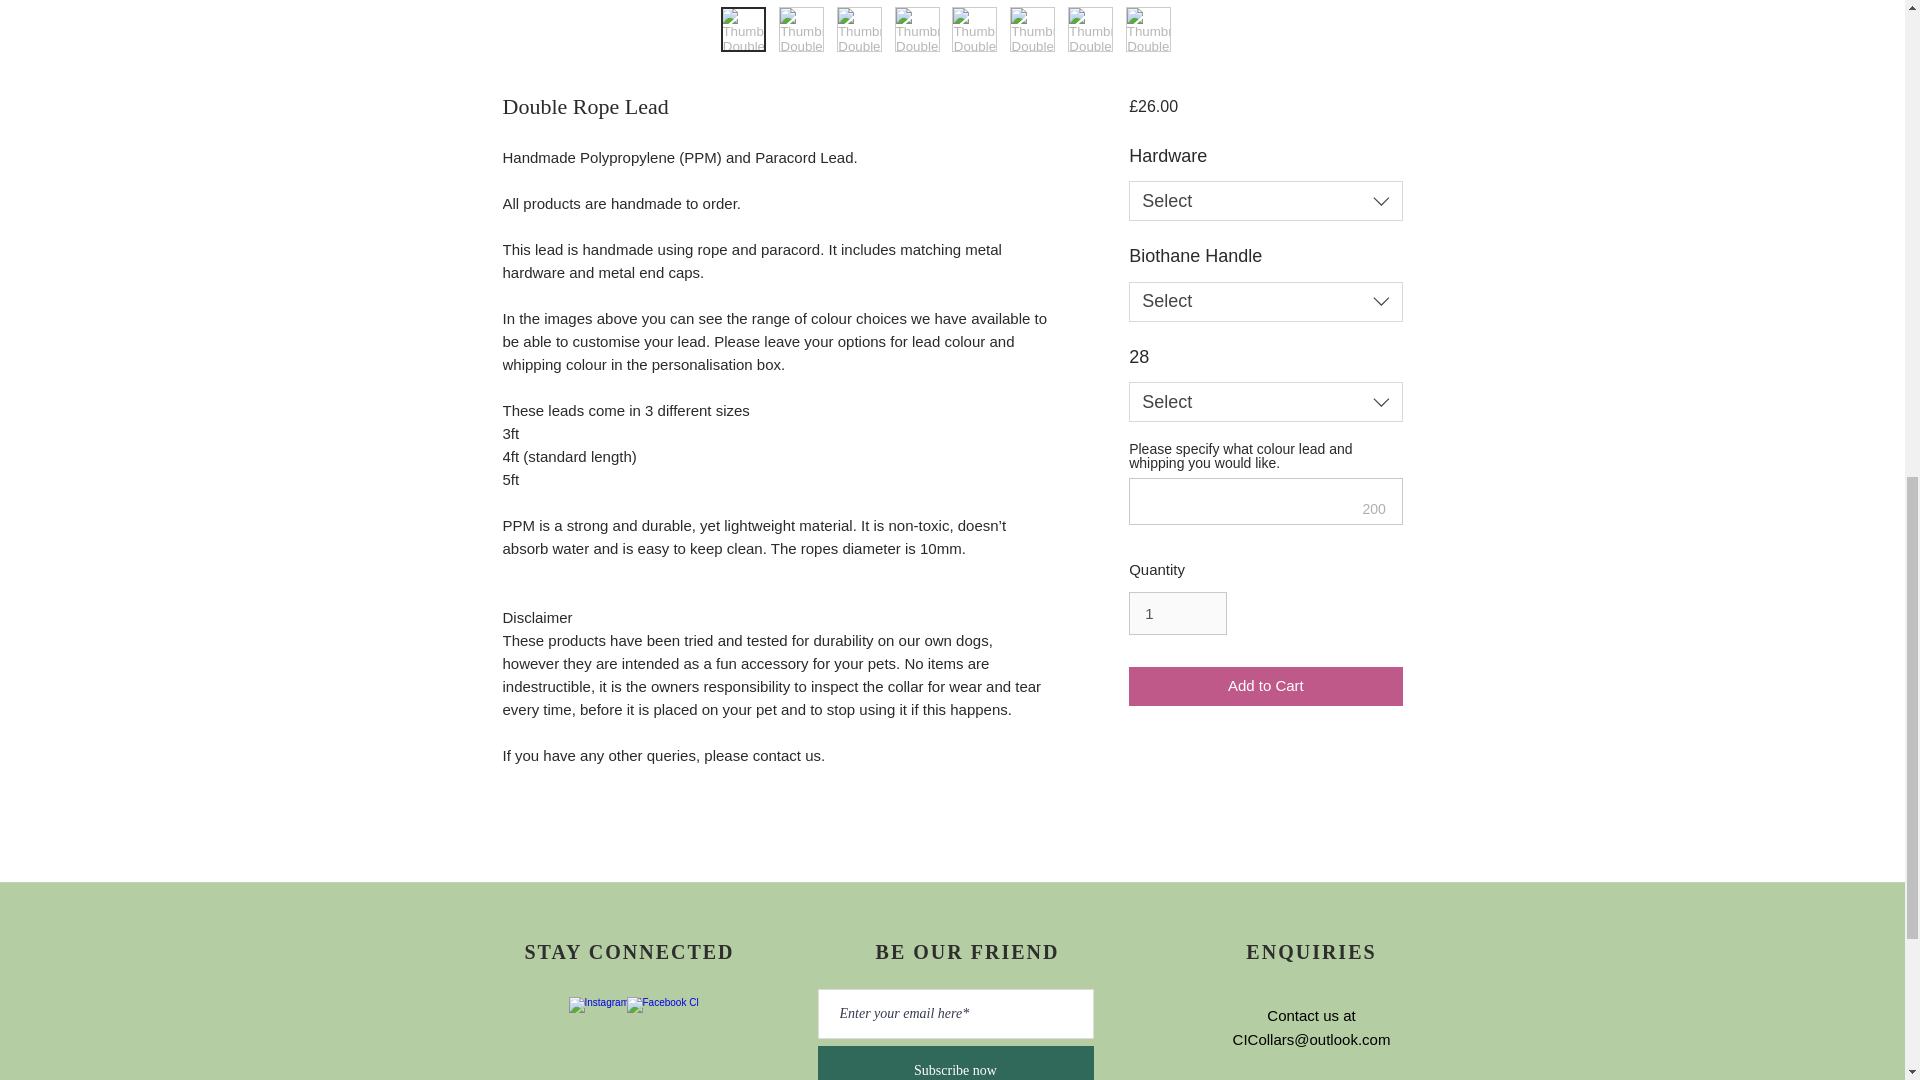 This screenshot has width=1920, height=1080. What do you see at coordinates (1264, 686) in the screenshot?
I see `Add to Cart` at bounding box center [1264, 686].